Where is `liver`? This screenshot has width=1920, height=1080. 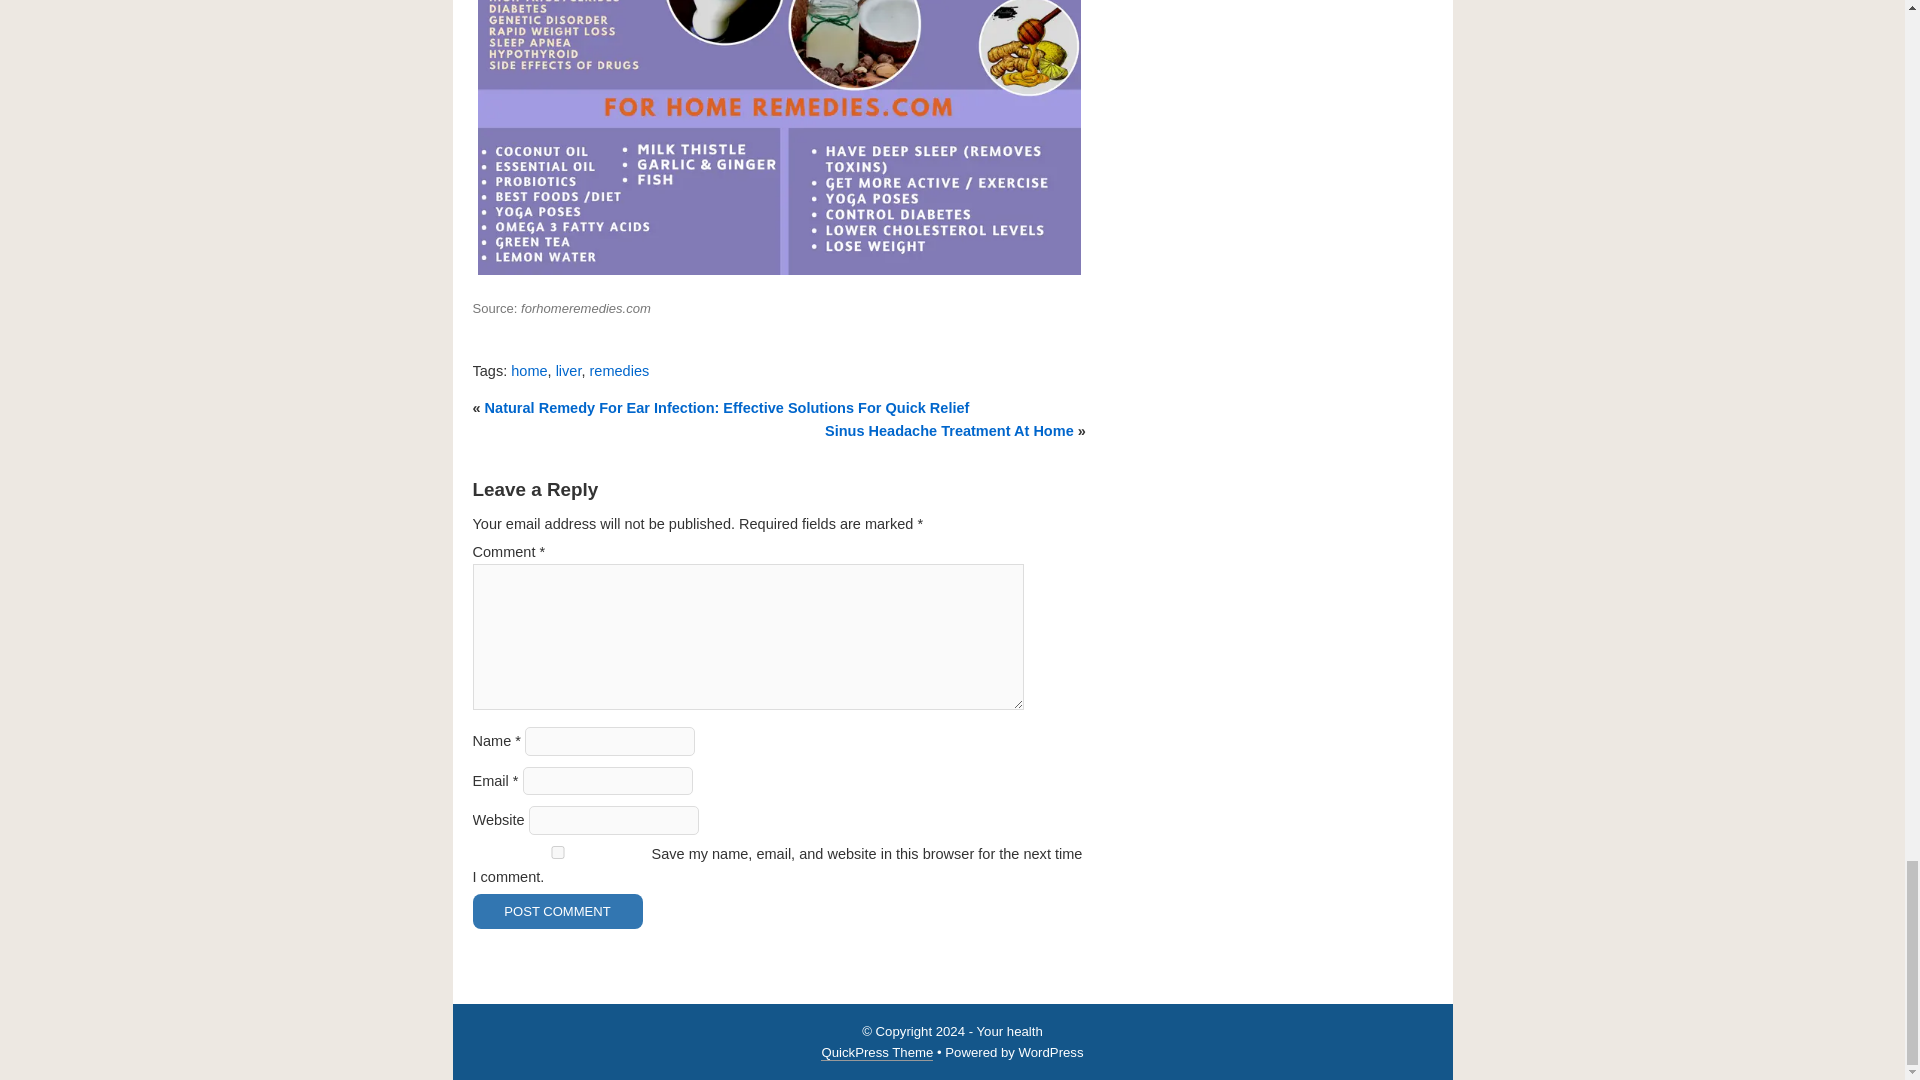 liver is located at coordinates (568, 370).